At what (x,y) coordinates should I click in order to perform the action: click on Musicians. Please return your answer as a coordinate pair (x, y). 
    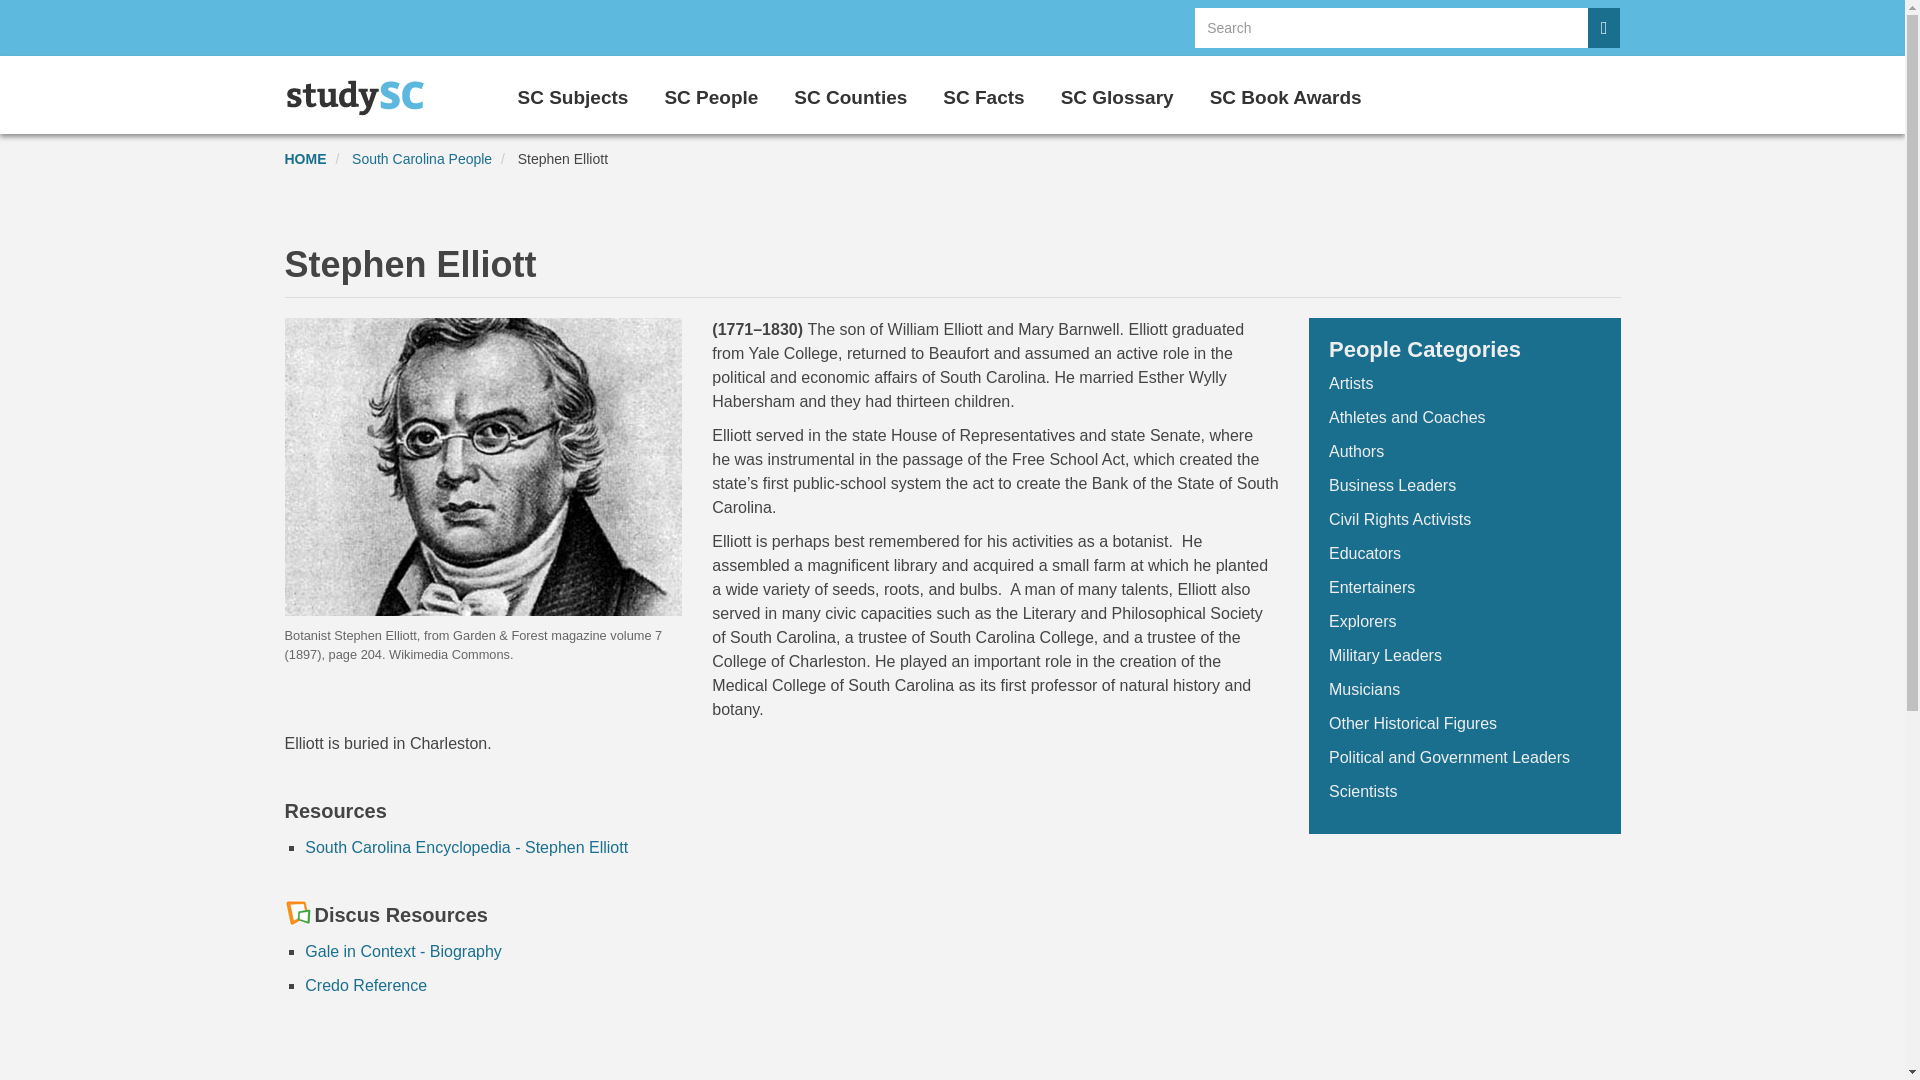
    Looking at the image, I should click on (1364, 689).